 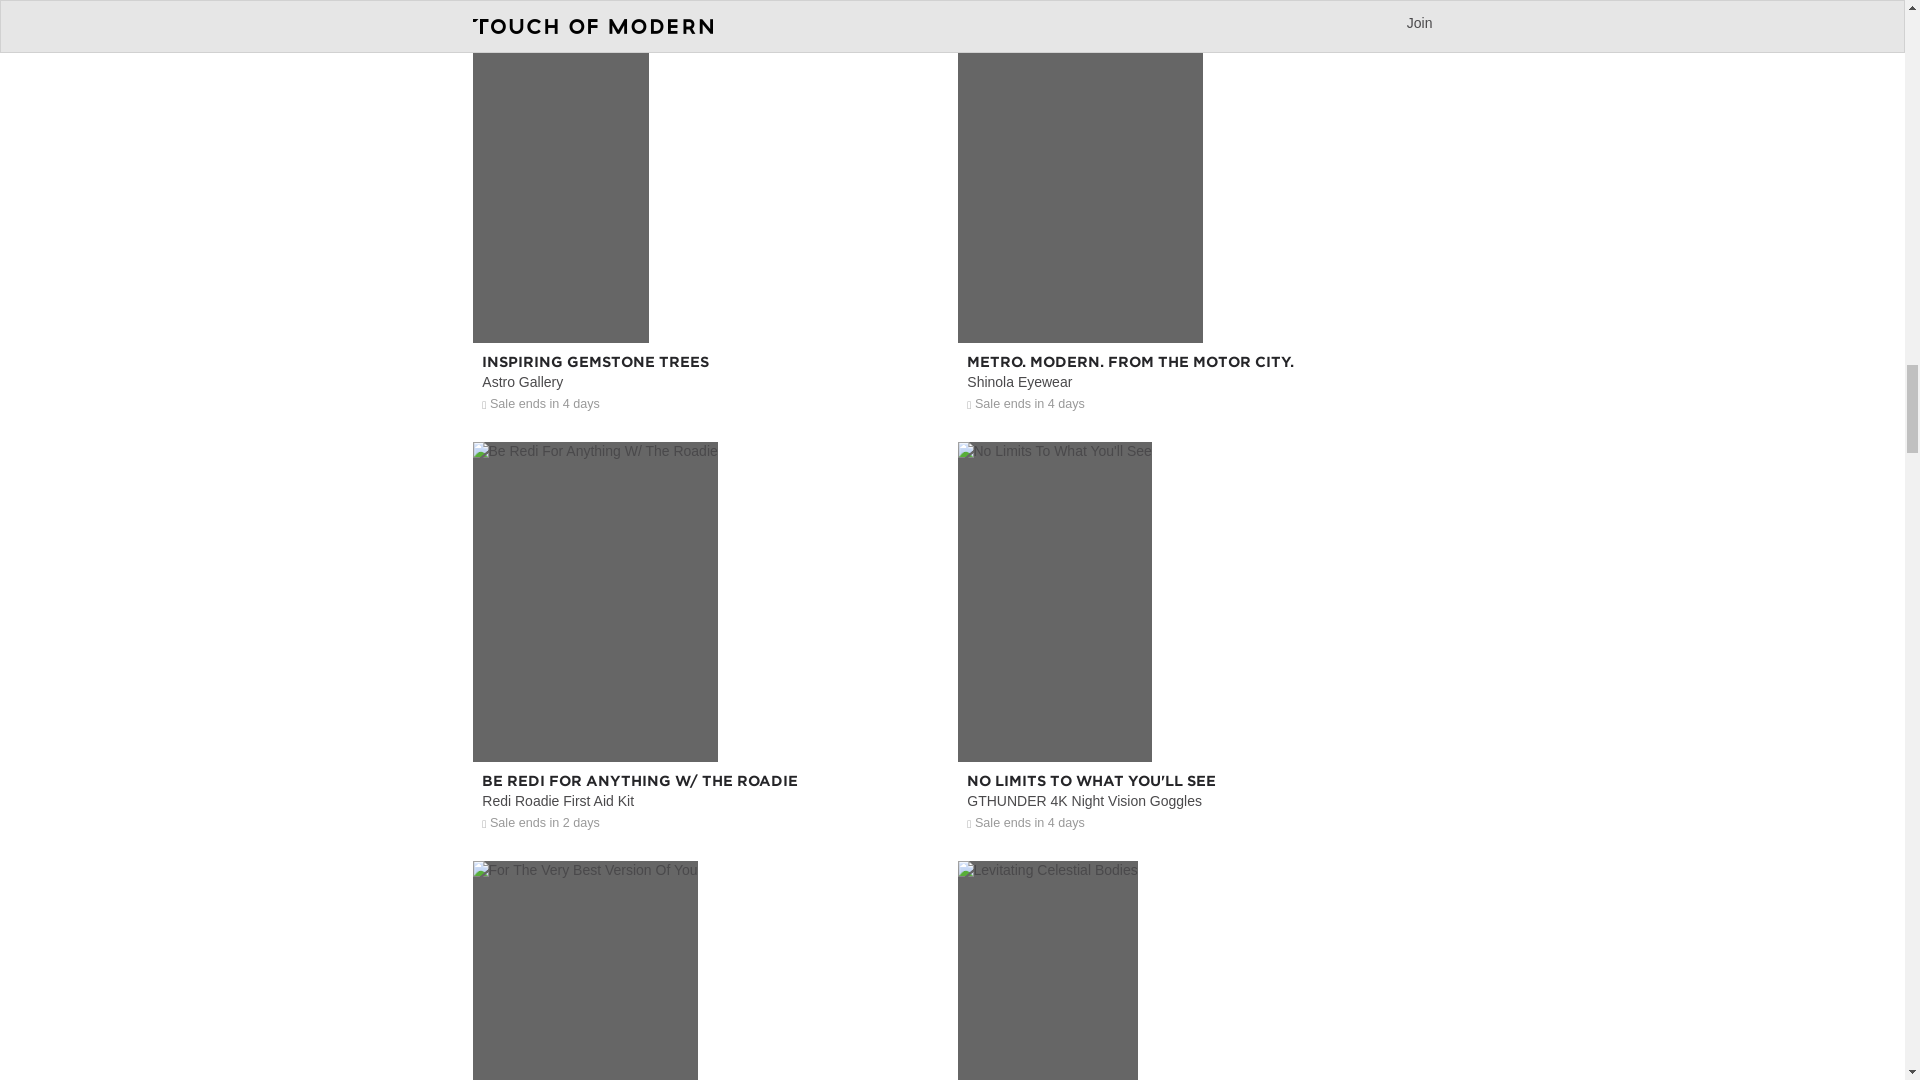 What do you see at coordinates (1195, 4) in the screenshot?
I see `Your Inner 12-Year-Old Is Gonna Flip!` at bounding box center [1195, 4].